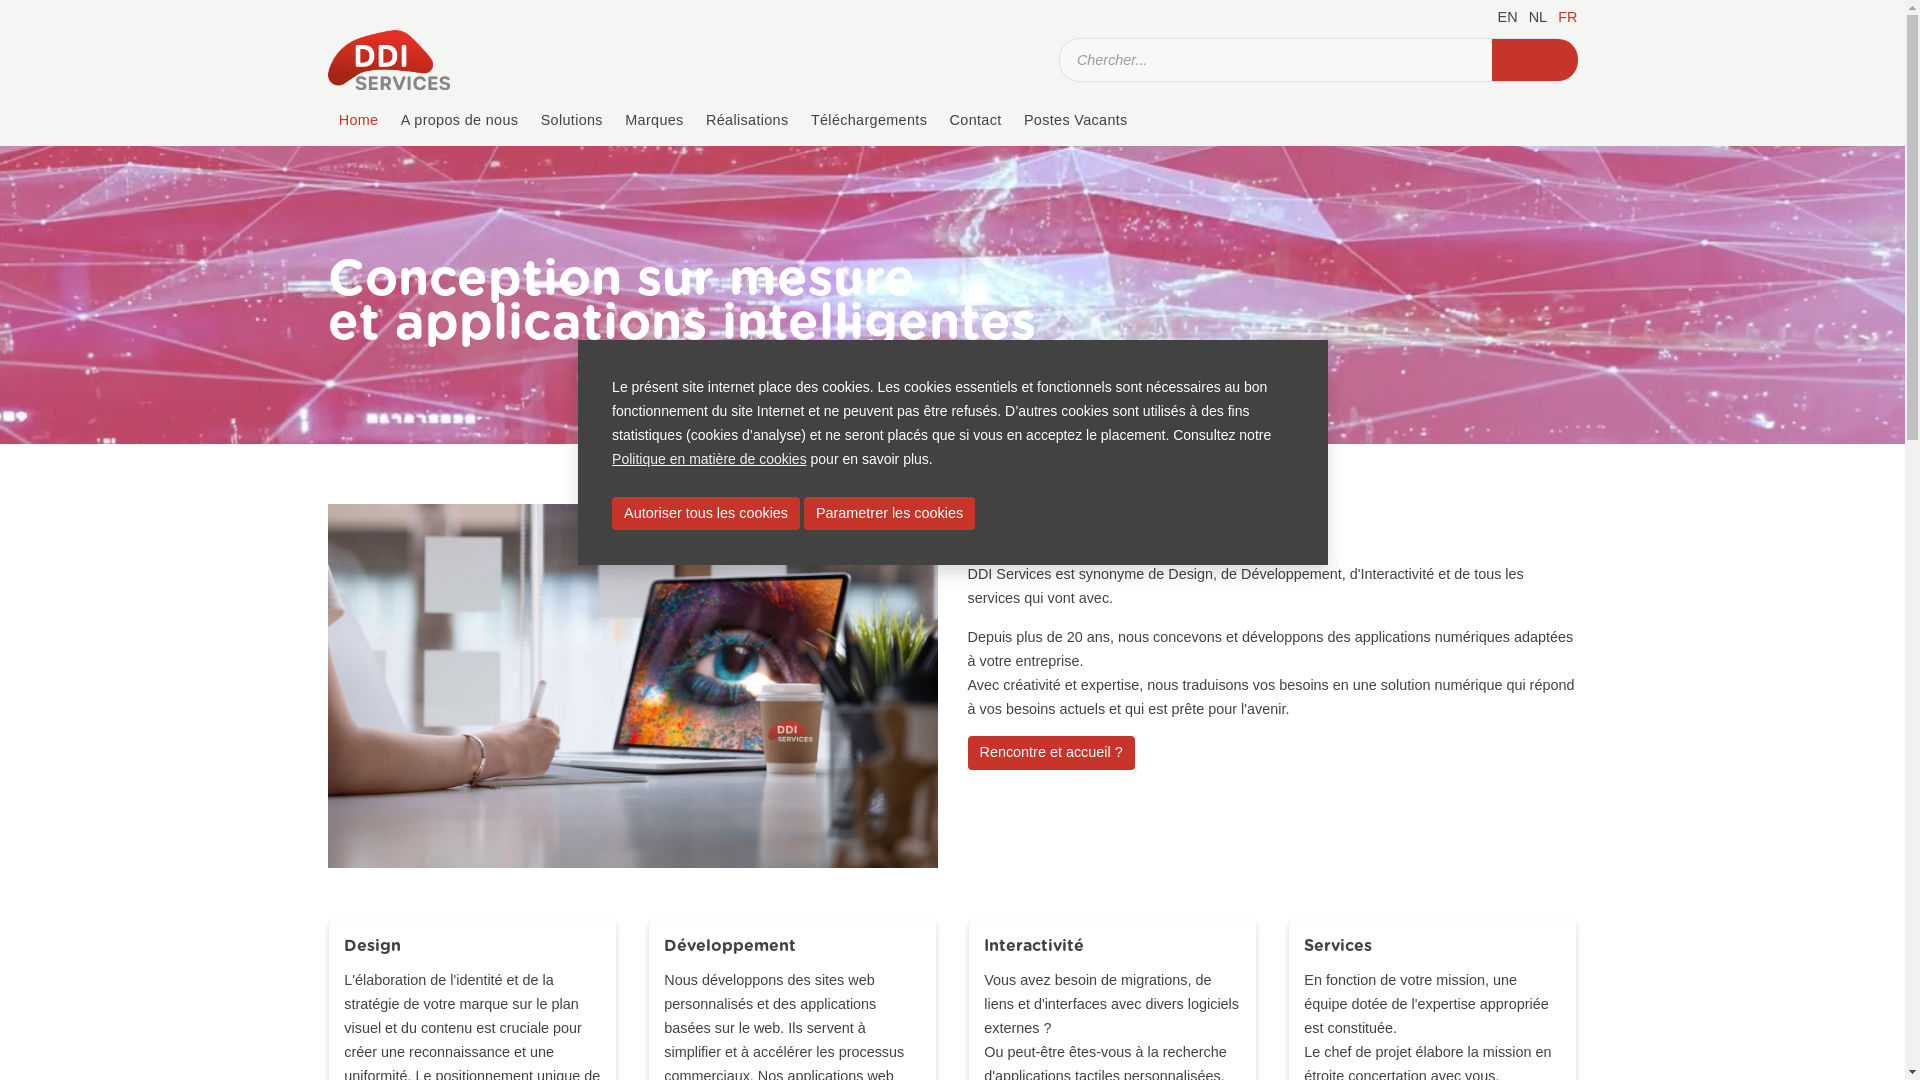  What do you see at coordinates (682, 324) in the screenshot?
I see `et applications intelligentes` at bounding box center [682, 324].